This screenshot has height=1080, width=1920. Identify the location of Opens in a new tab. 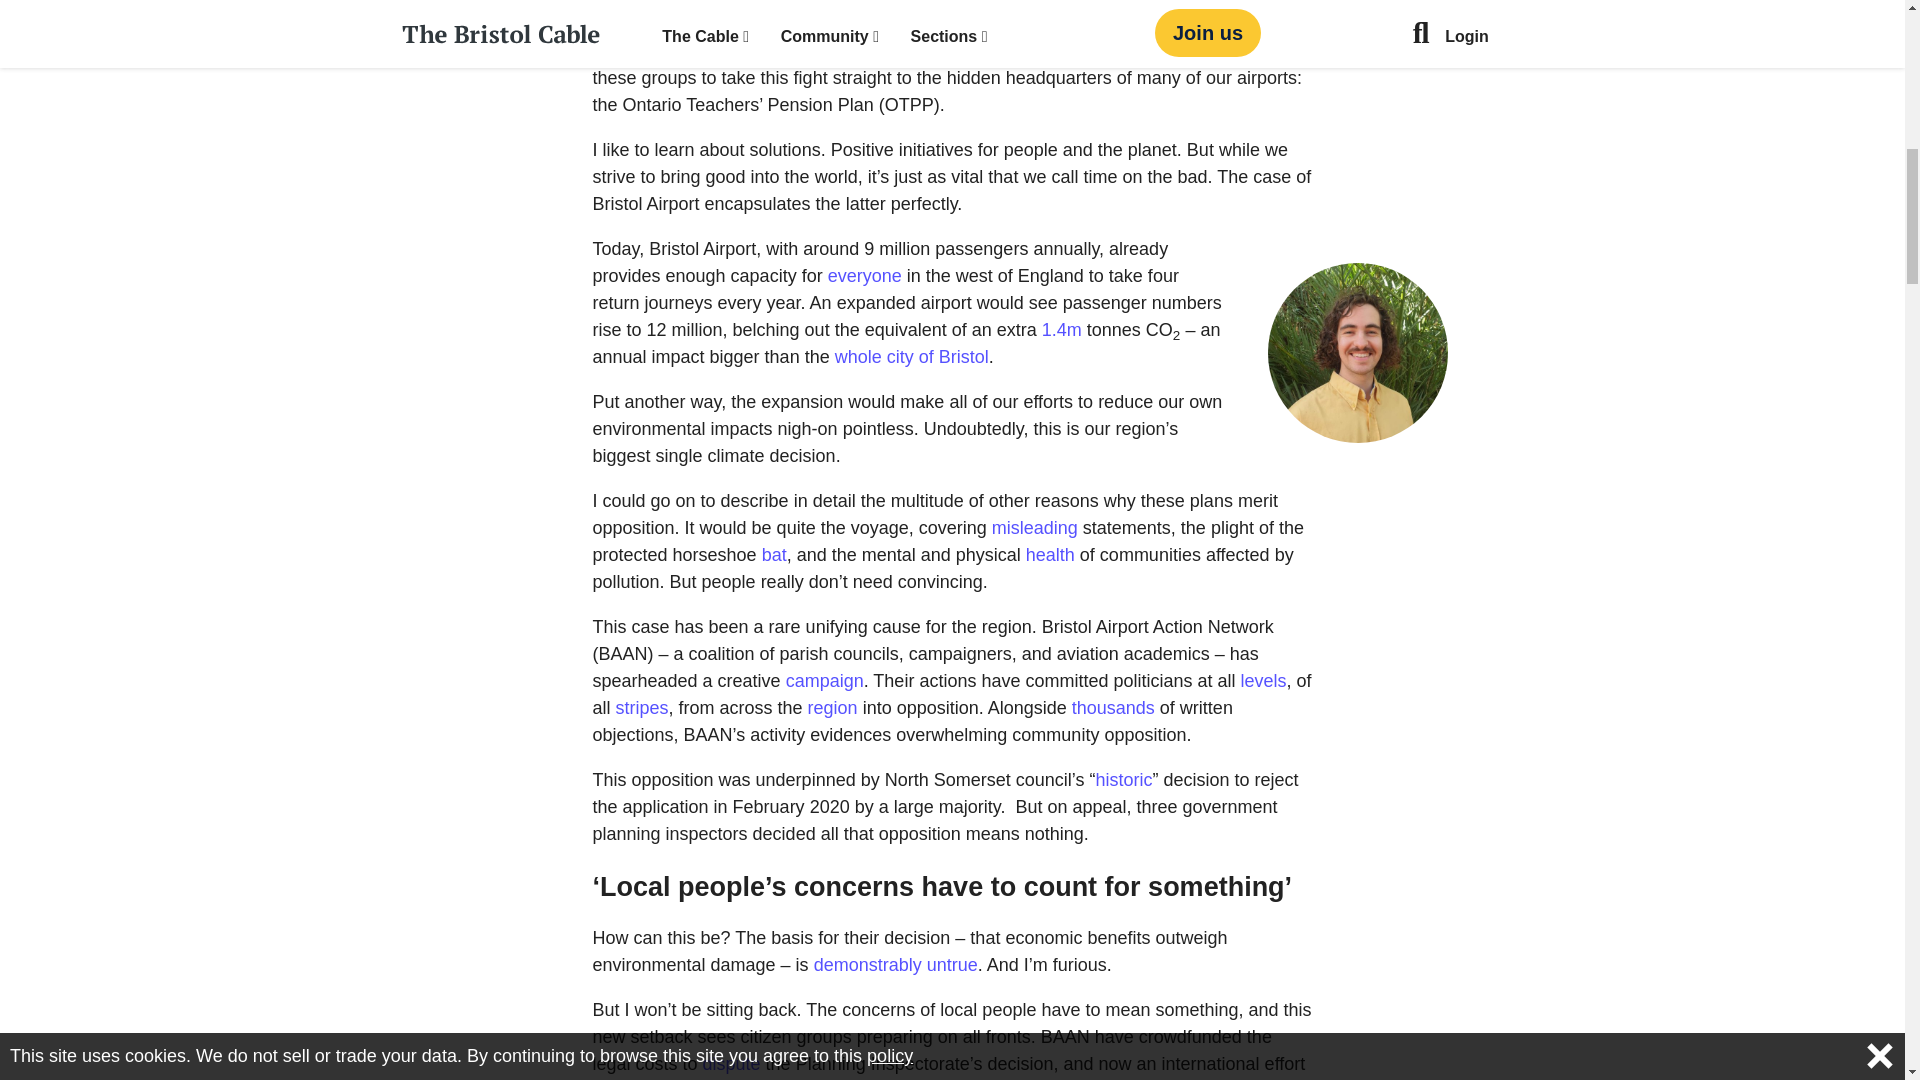
(1050, 554).